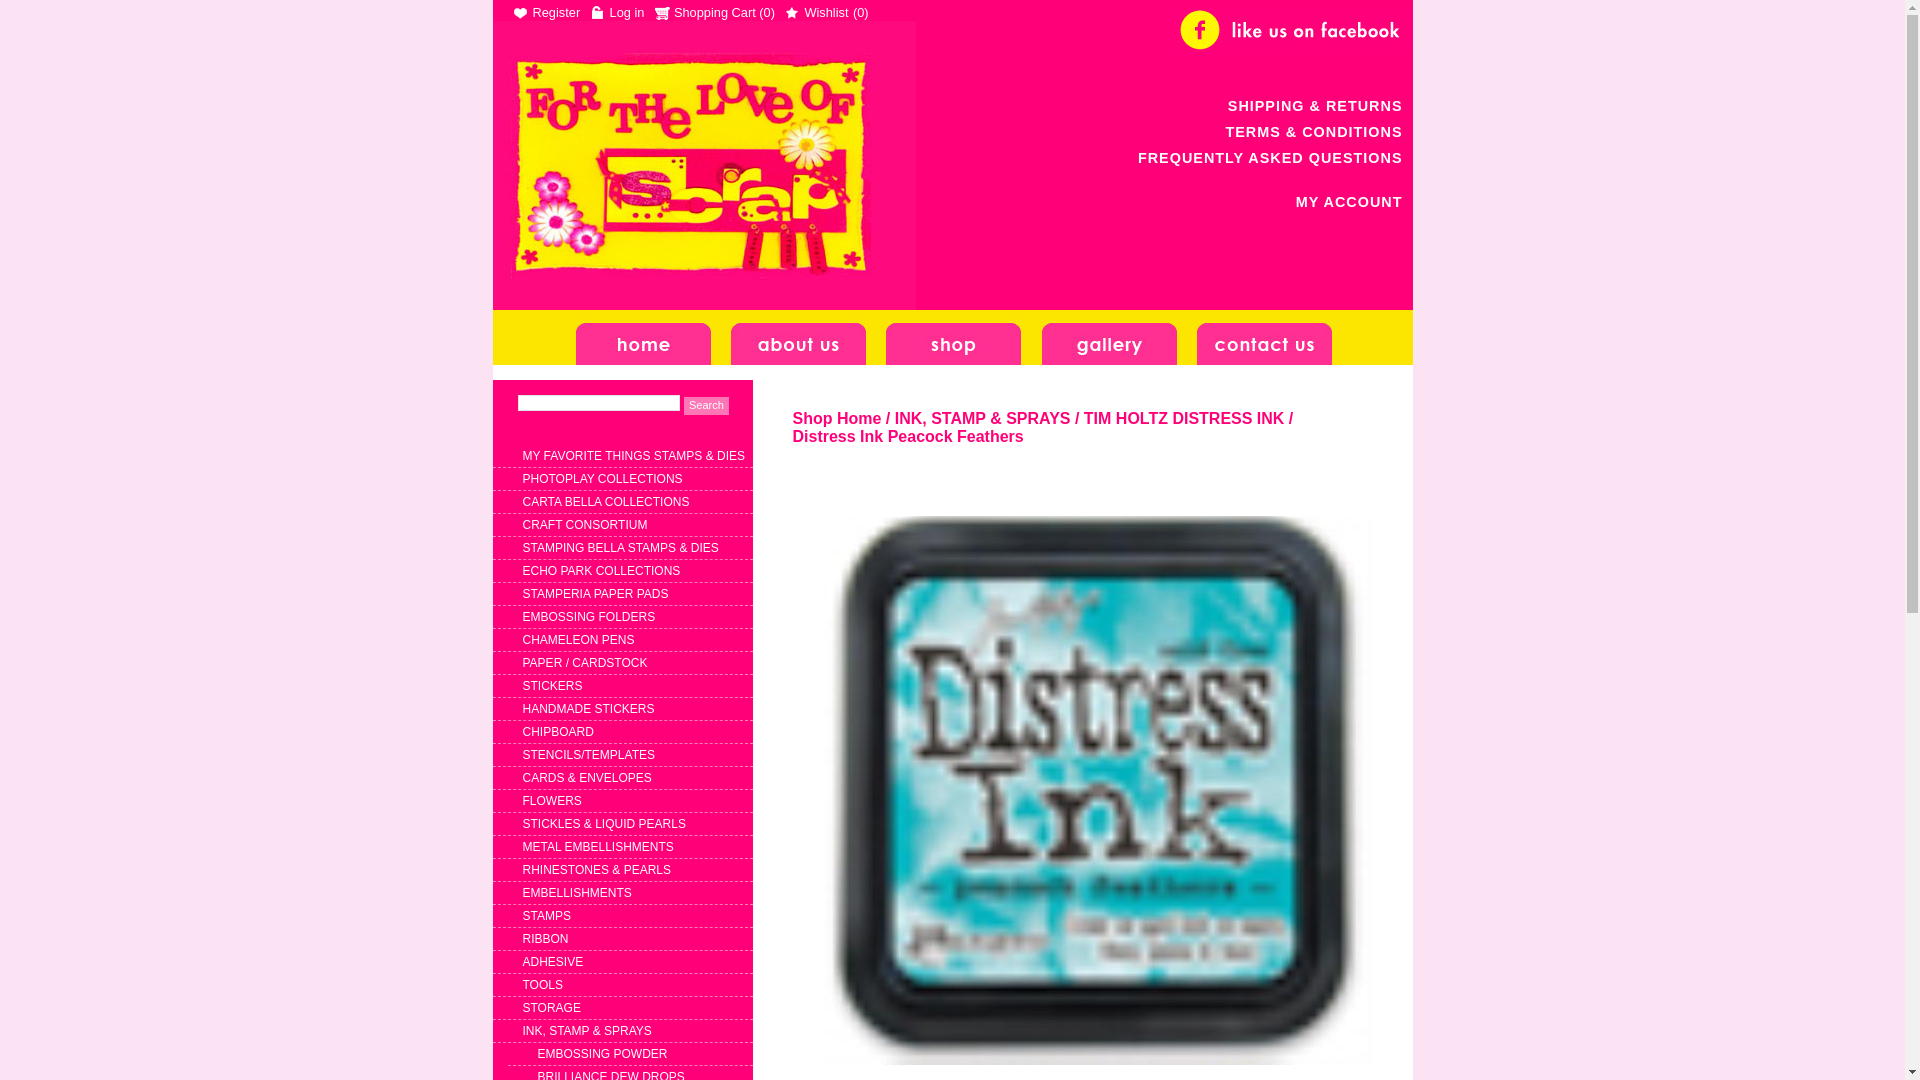  What do you see at coordinates (588, 754) in the screenshot?
I see `STENCILS/TEMPLATES` at bounding box center [588, 754].